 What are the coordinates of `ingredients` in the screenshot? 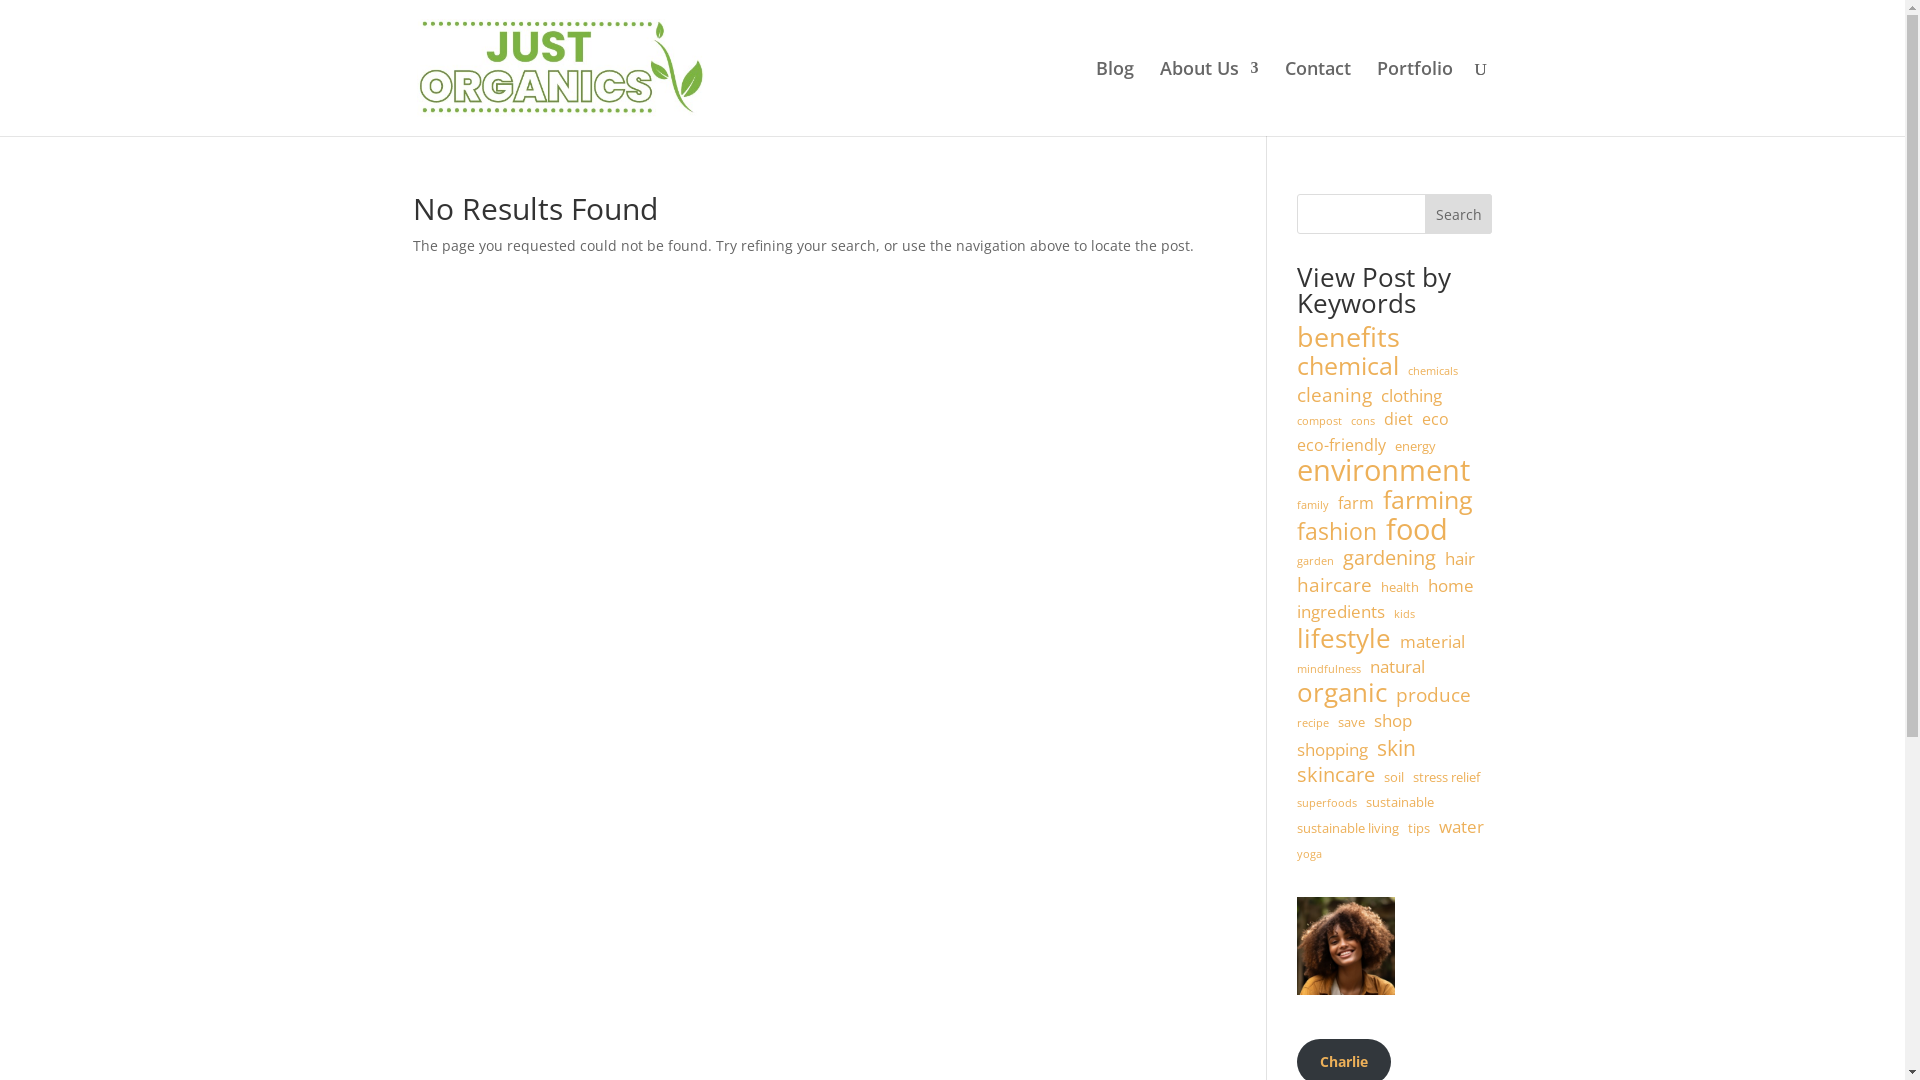 It's located at (1341, 612).